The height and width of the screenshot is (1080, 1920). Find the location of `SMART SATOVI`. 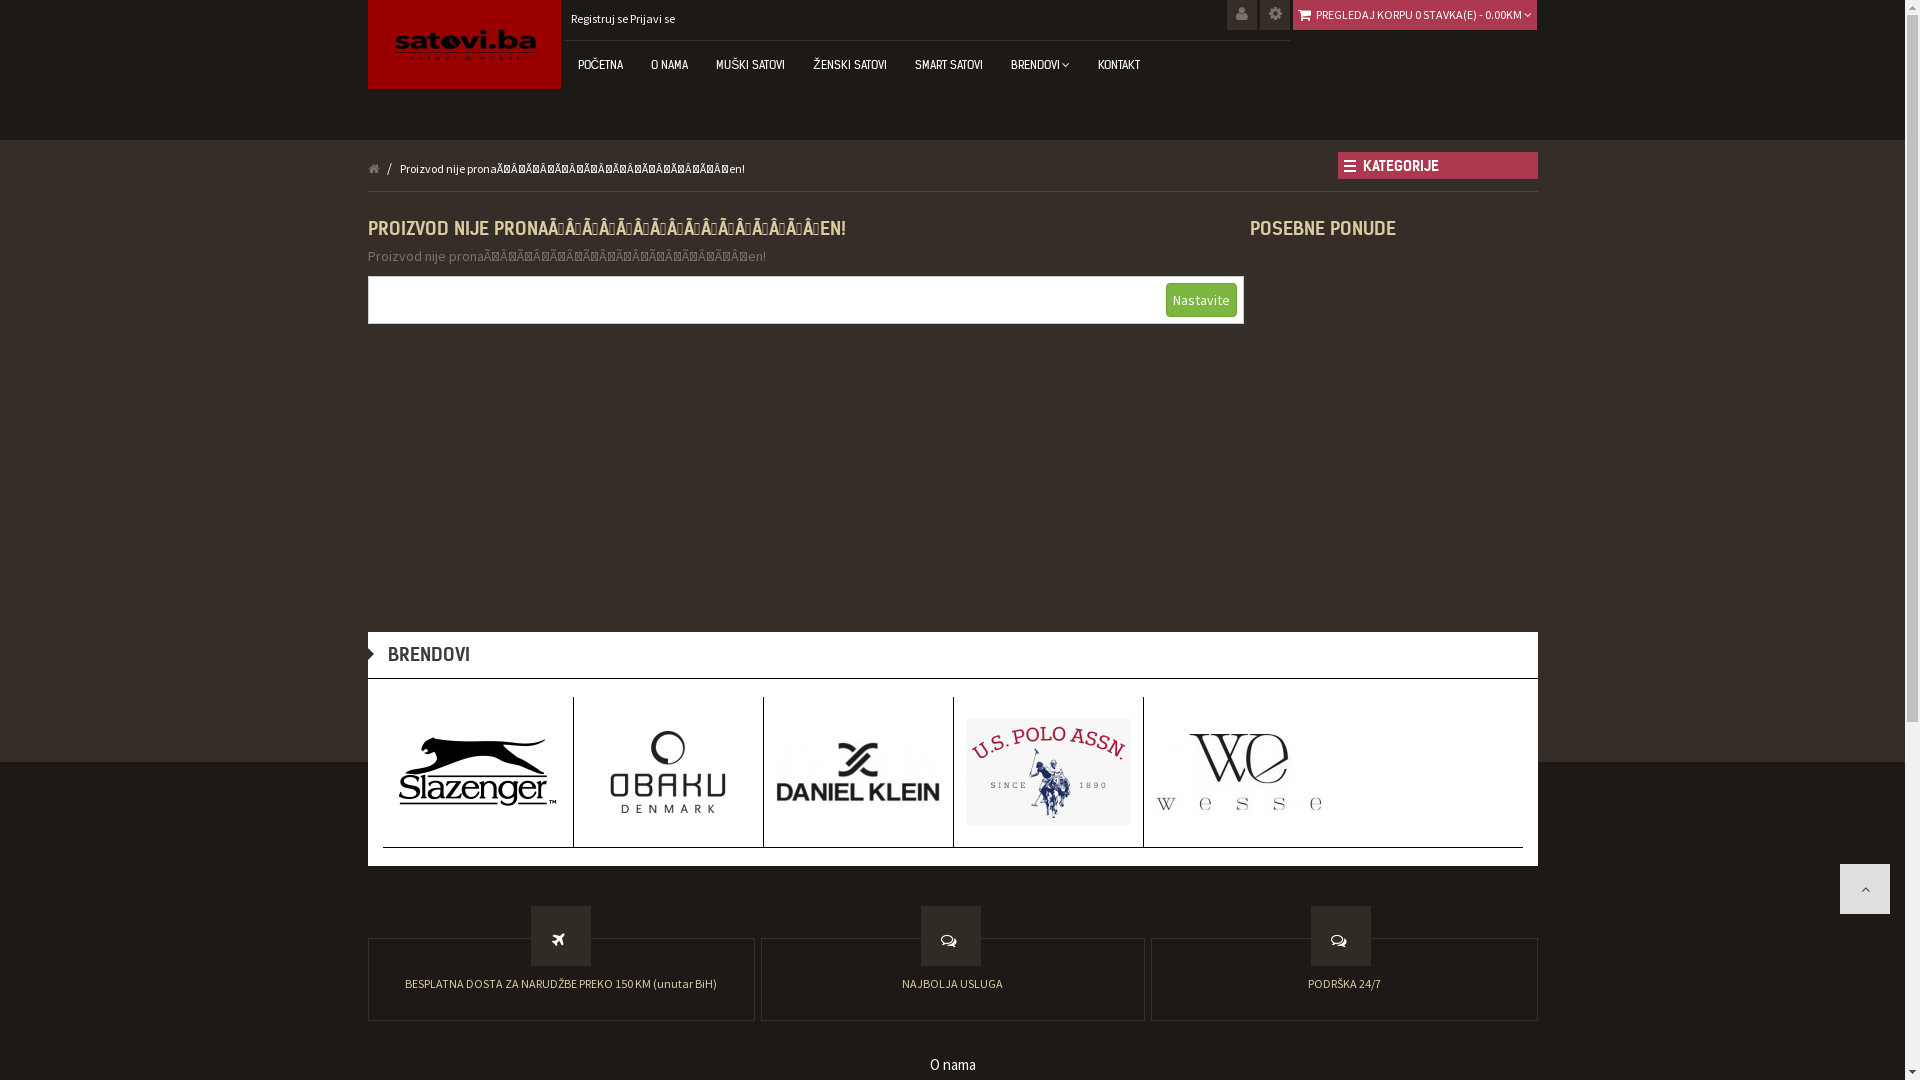

SMART SATOVI is located at coordinates (949, 65).